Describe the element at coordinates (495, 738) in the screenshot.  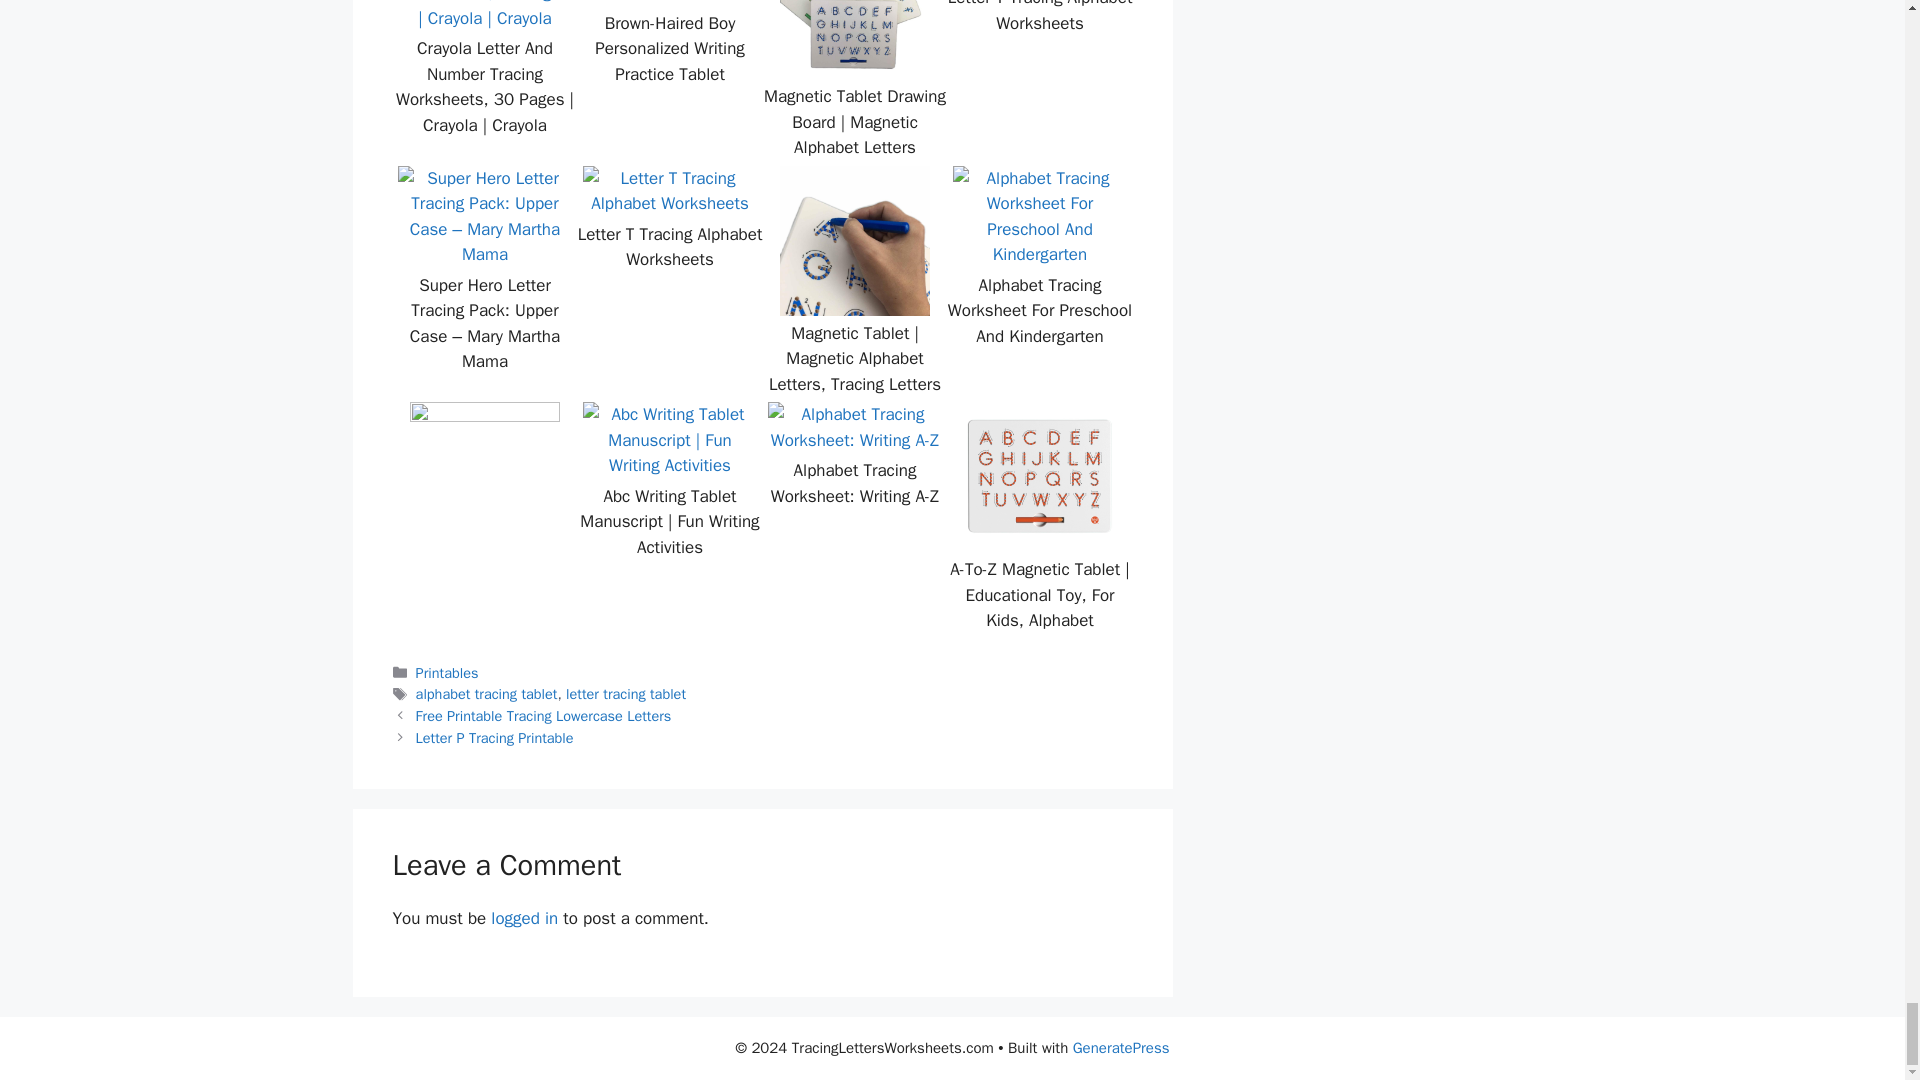
I see `Next` at that location.